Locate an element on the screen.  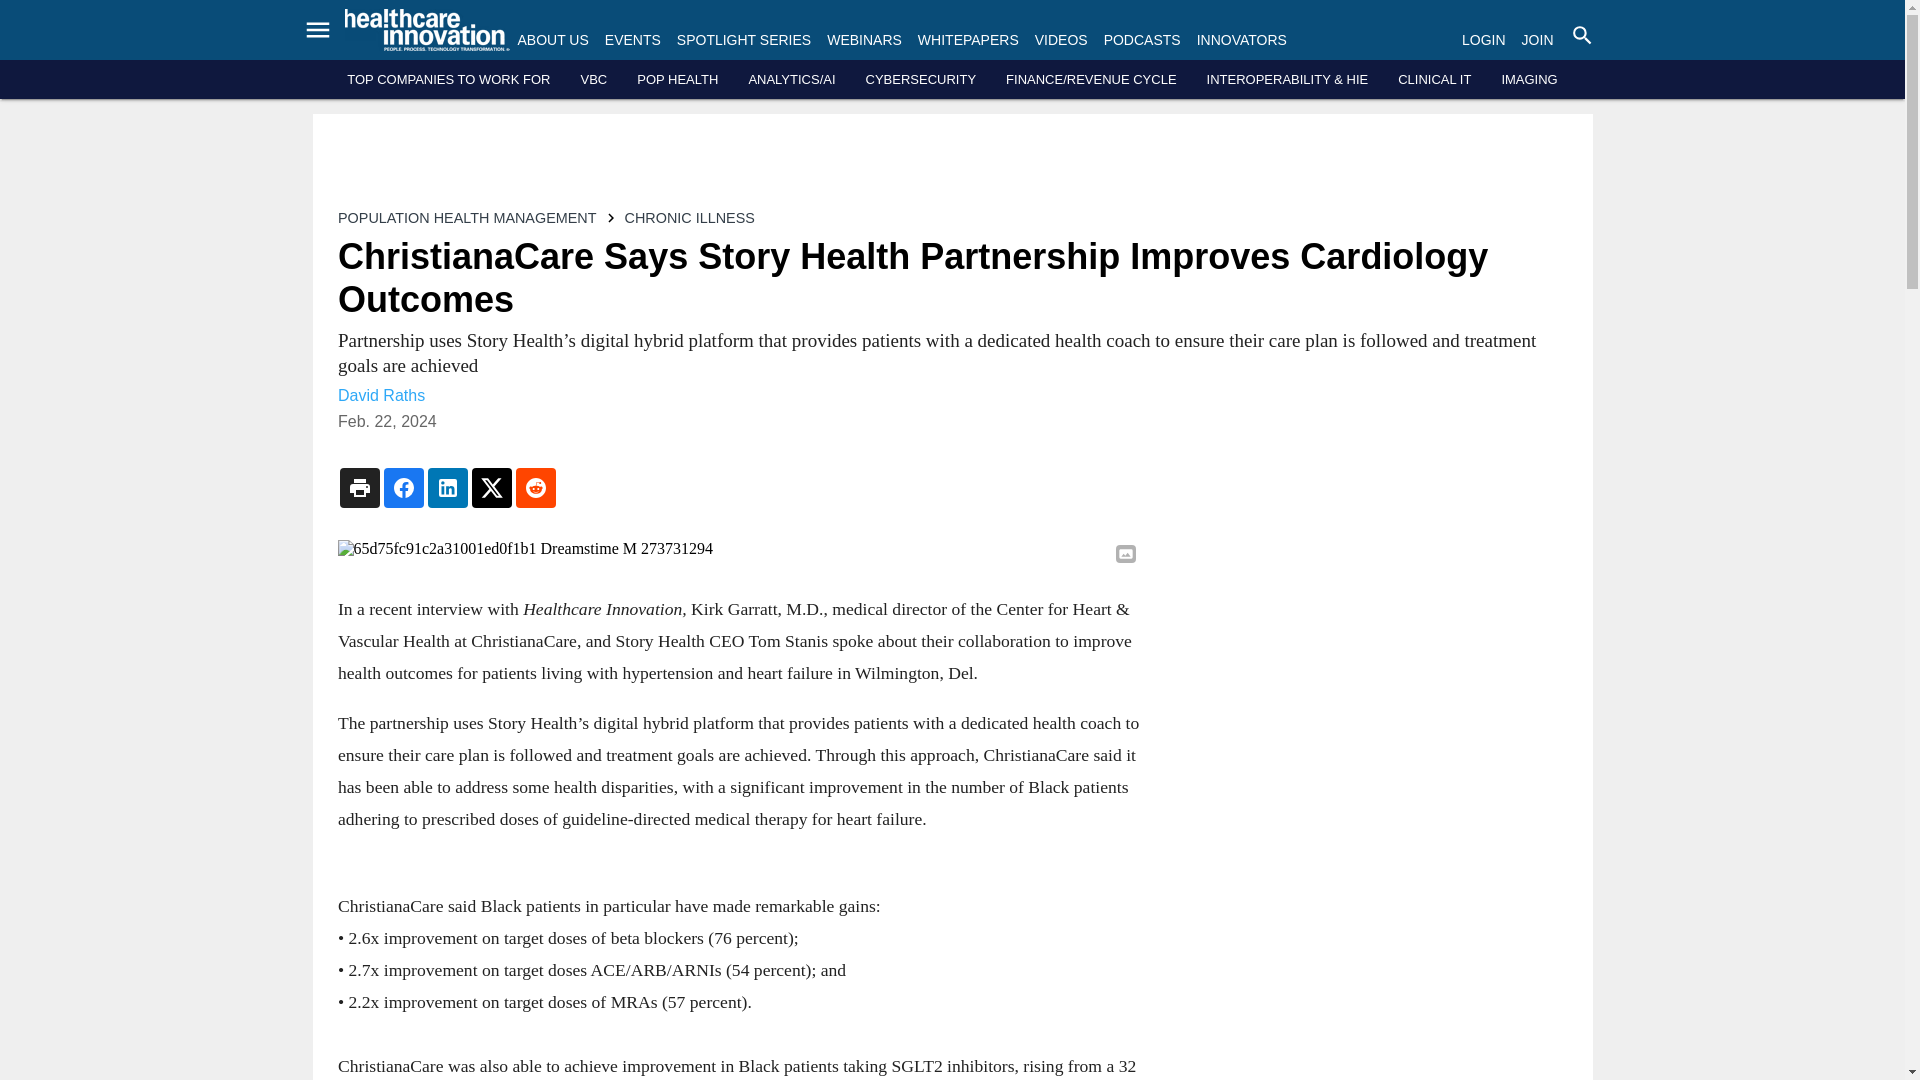
INNOVATORS is located at coordinates (1241, 40).